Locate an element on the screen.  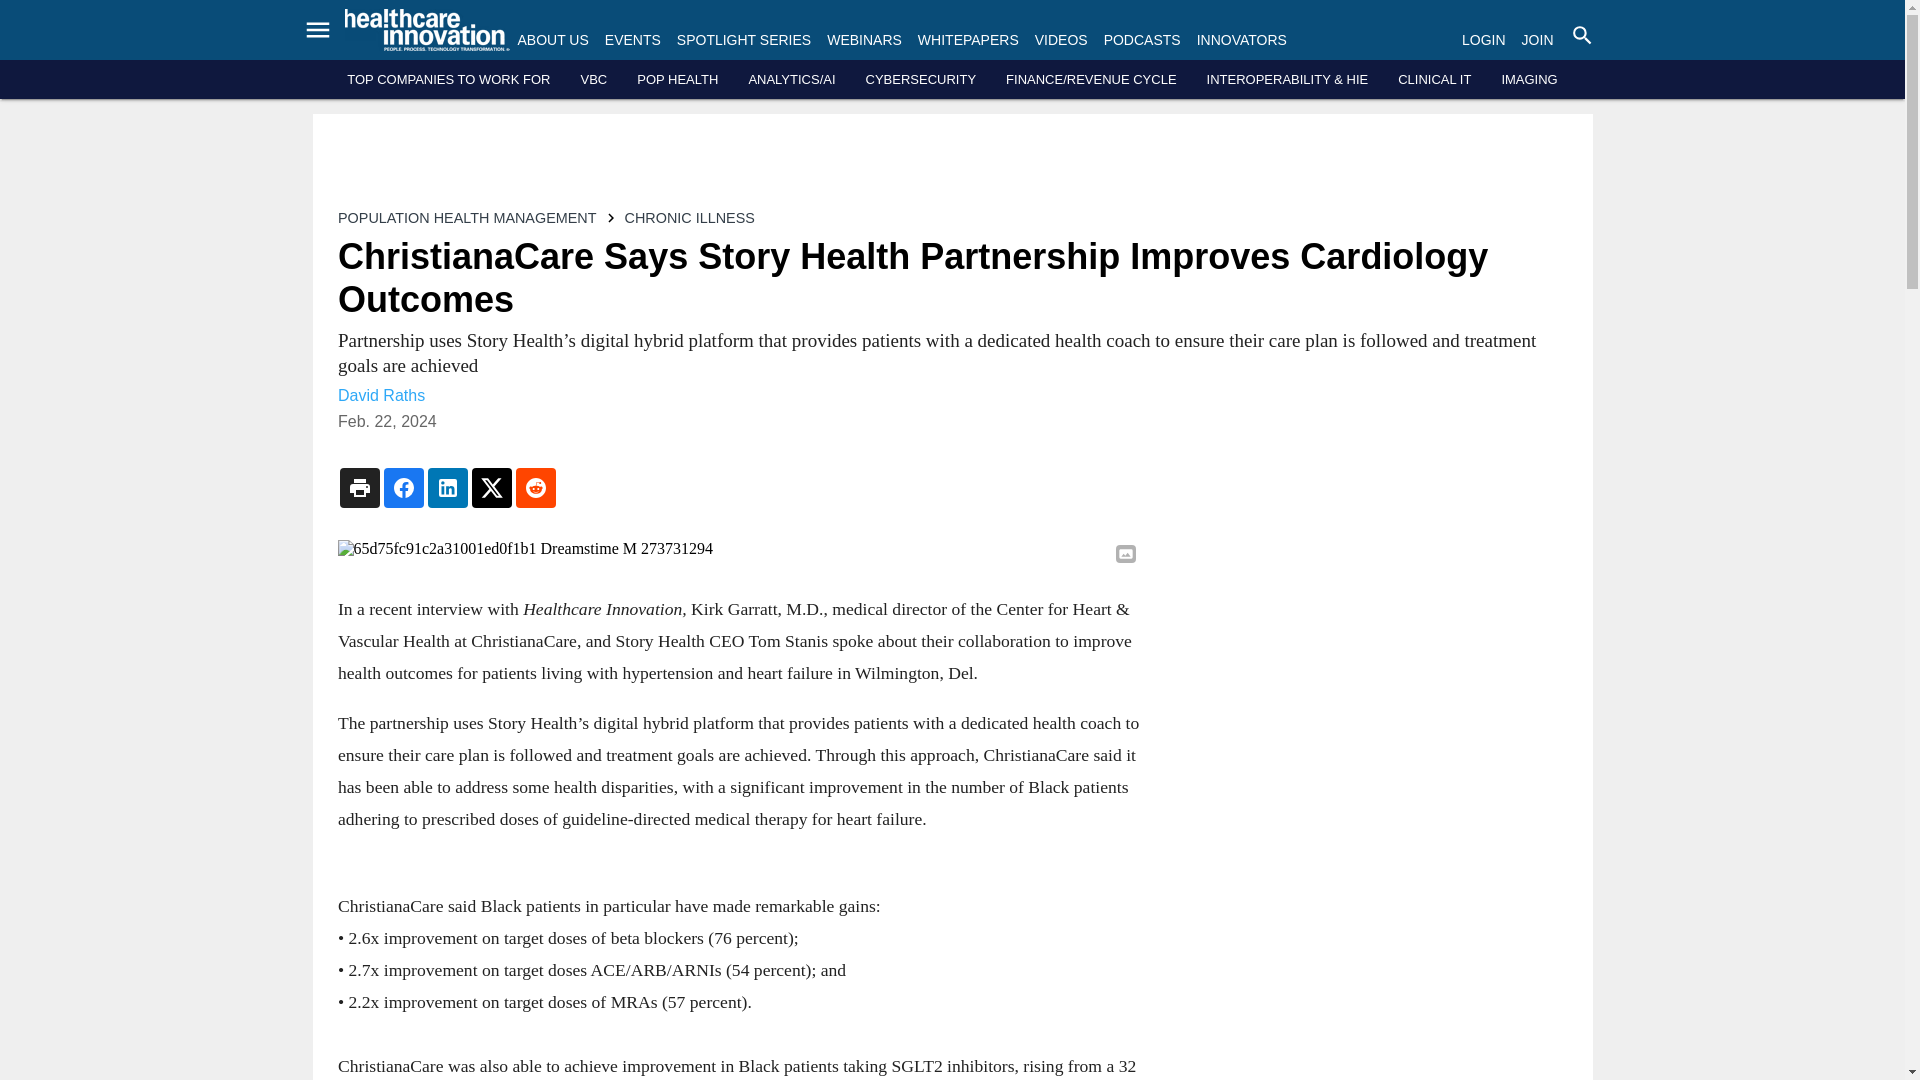
INNOVATORS is located at coordinates (1241, 40).